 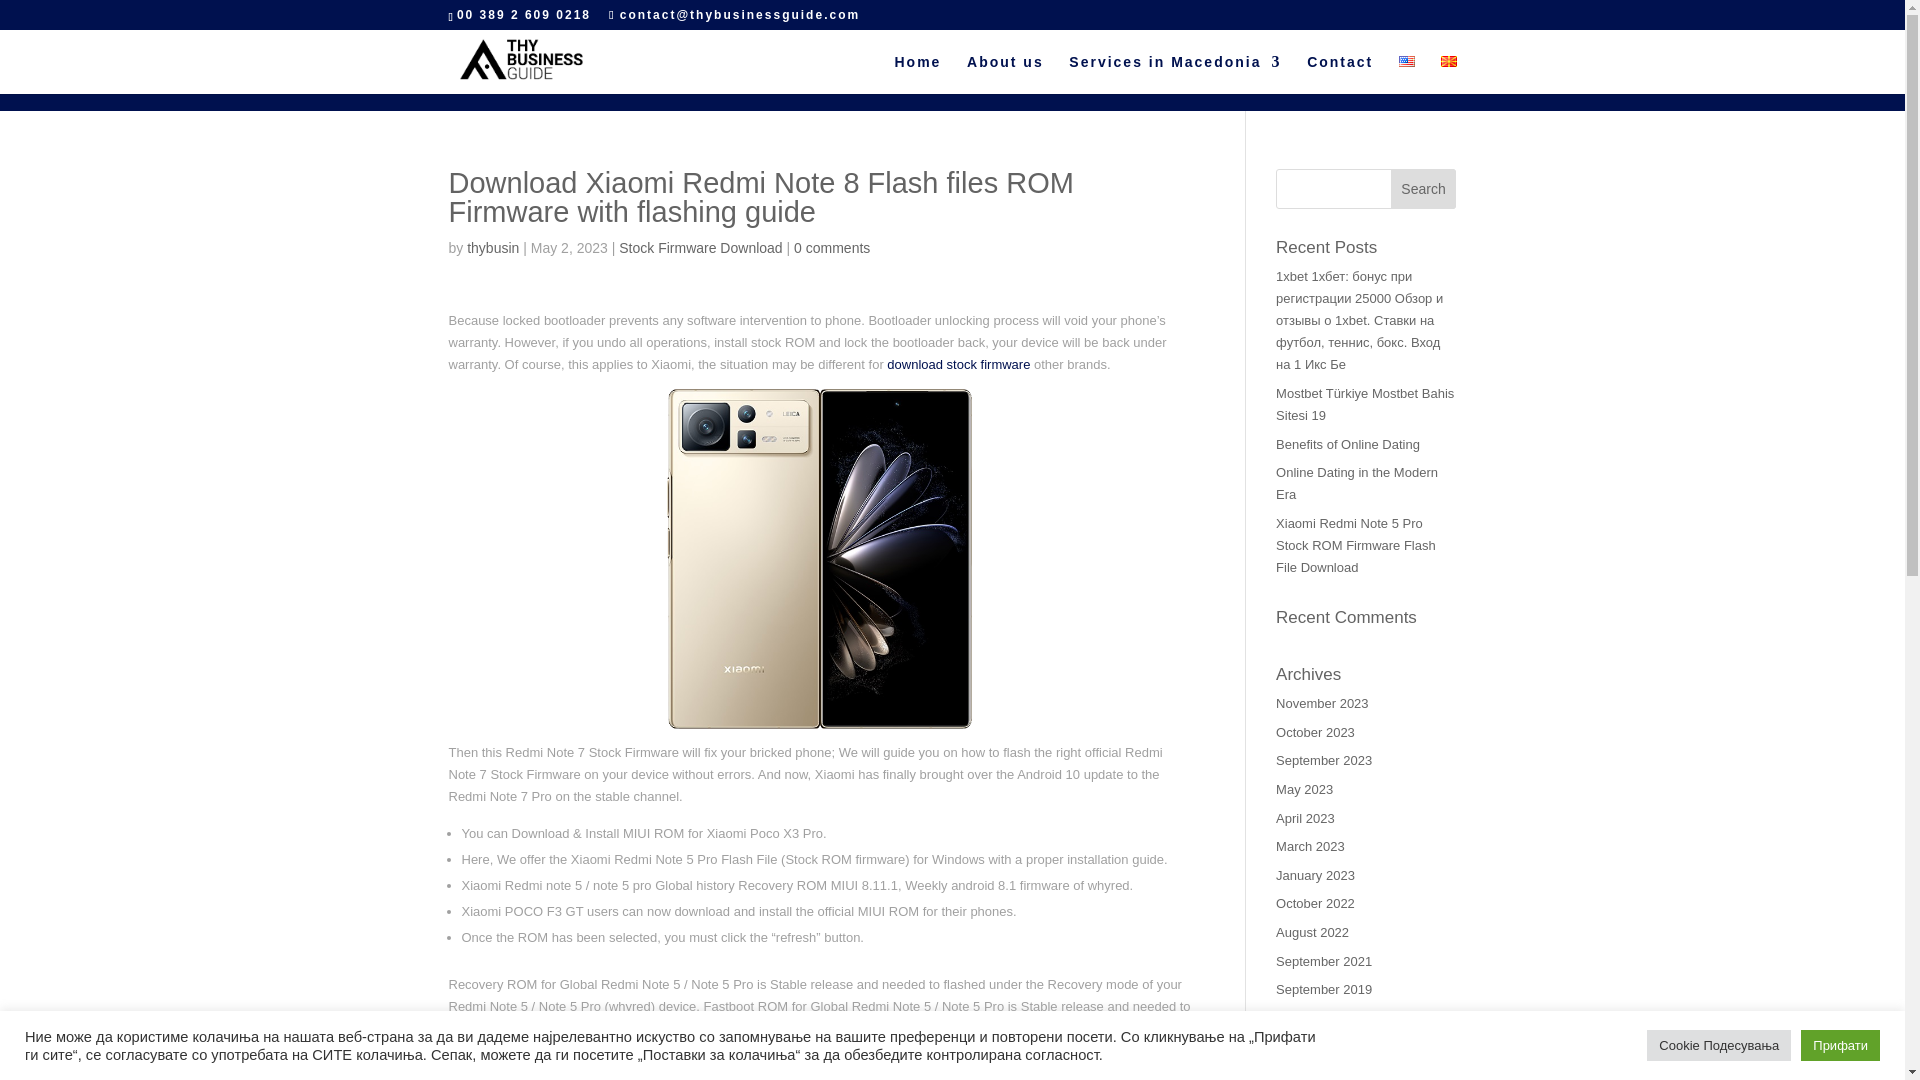 What do you see at coordinates (917, 74) in the screenshot?
I see `Home` at bounding box center [917, 74].